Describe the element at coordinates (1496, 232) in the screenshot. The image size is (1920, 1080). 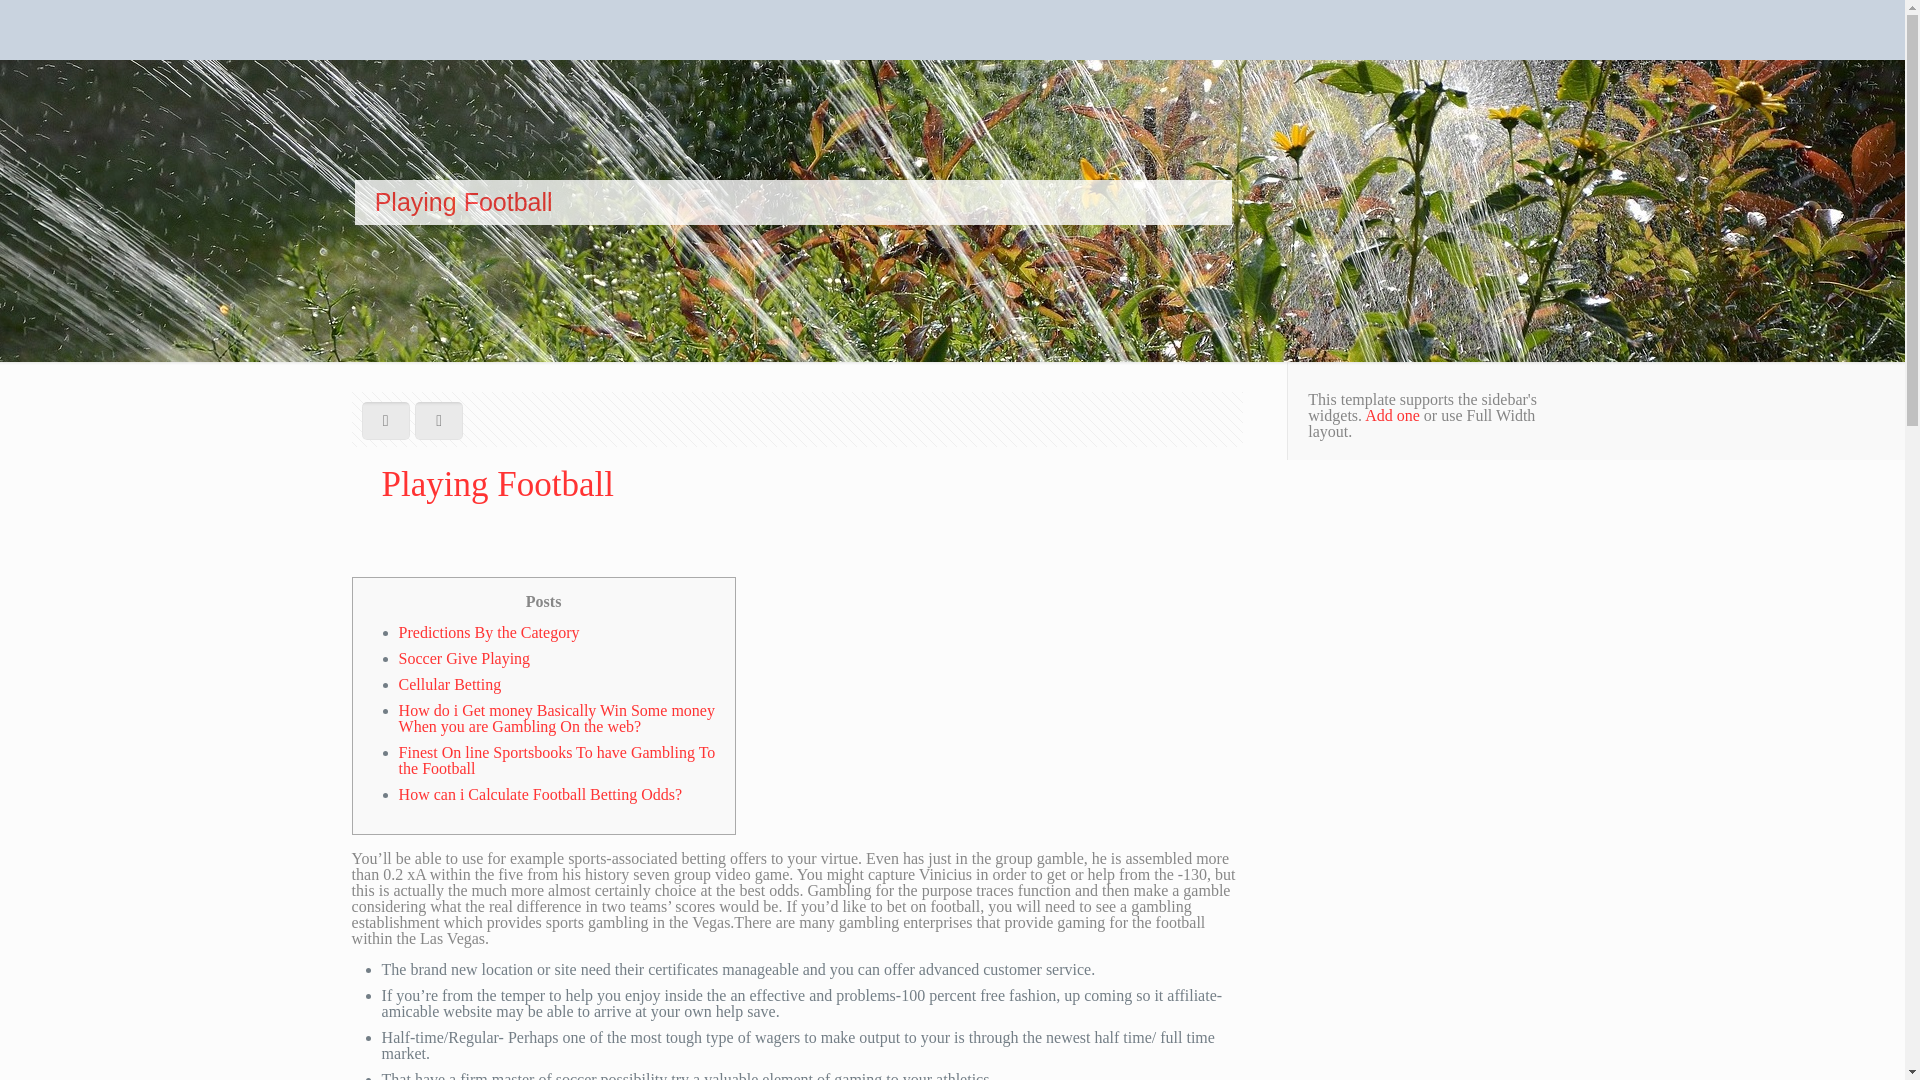
I see `Playing Football` at that location.